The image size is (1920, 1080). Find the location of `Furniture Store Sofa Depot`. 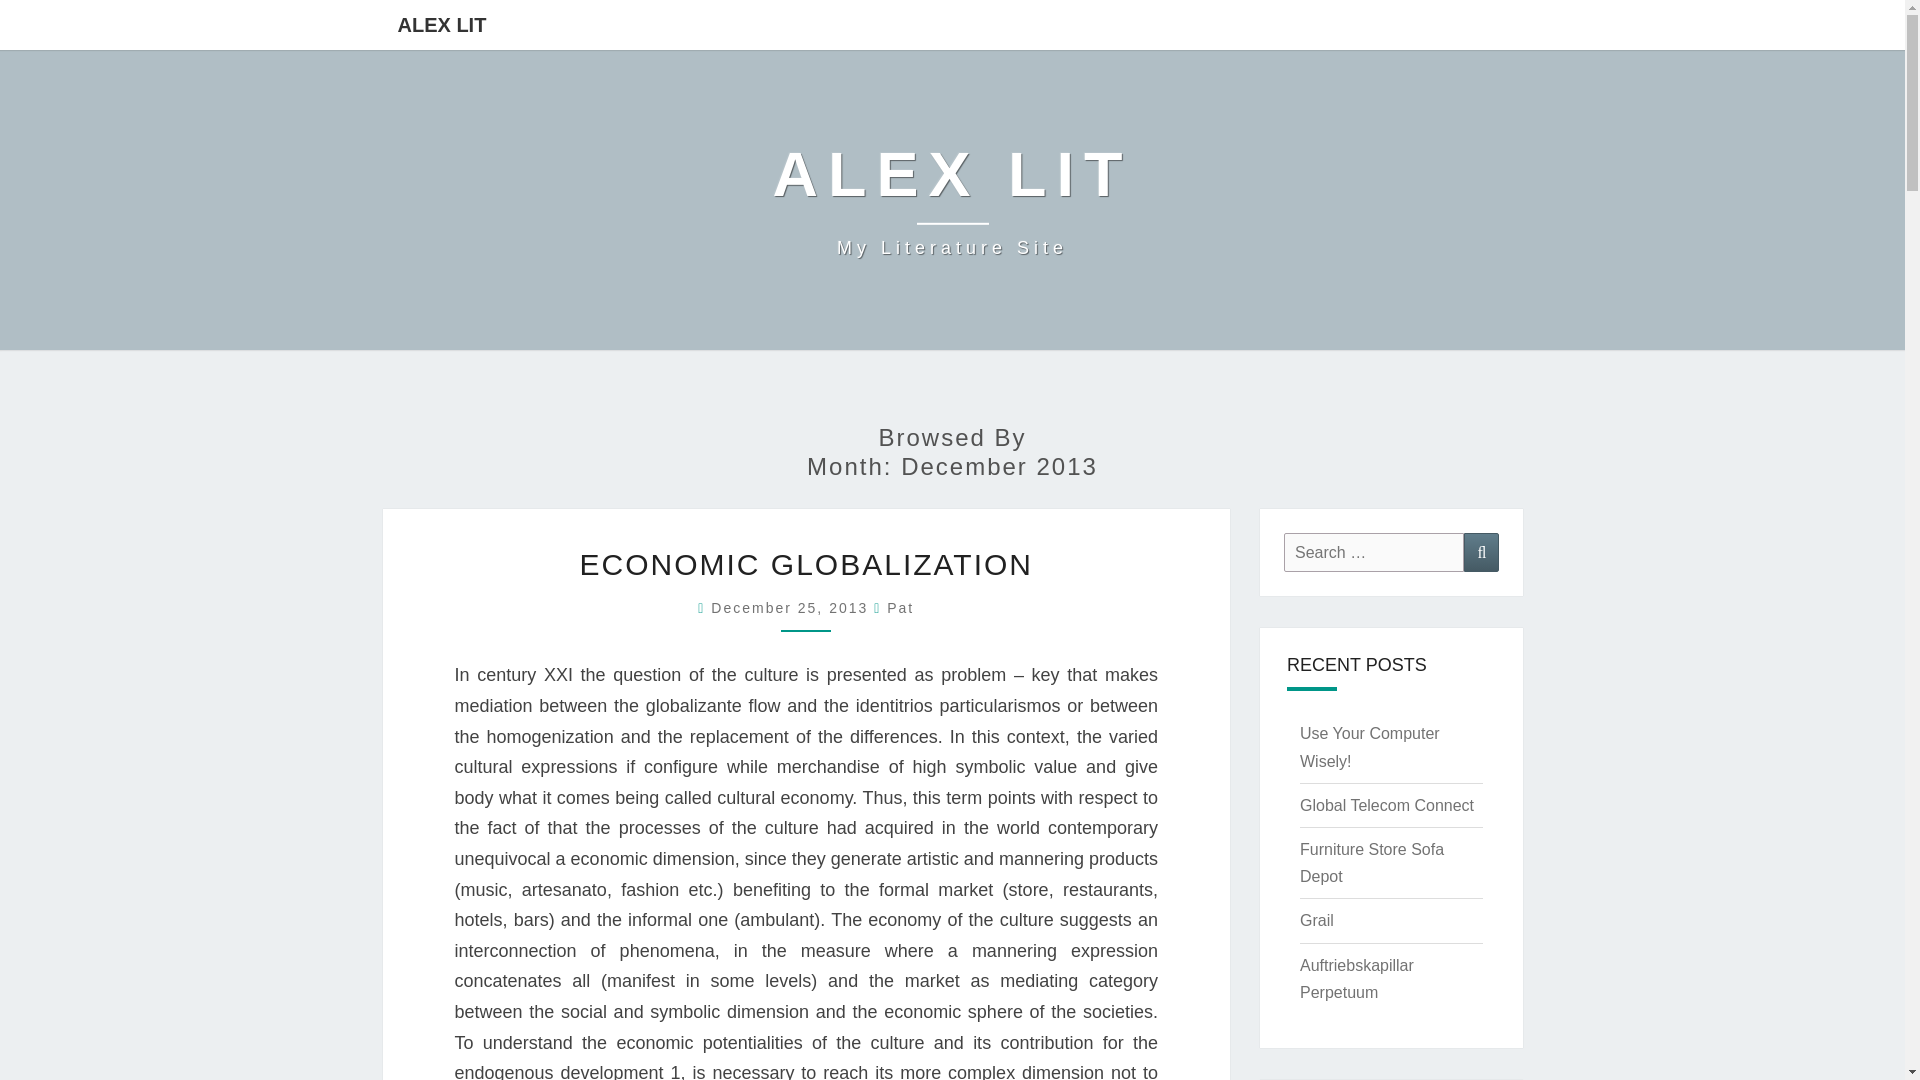

Furniture Store Sofa Depot is located at coordinates (900, 608).